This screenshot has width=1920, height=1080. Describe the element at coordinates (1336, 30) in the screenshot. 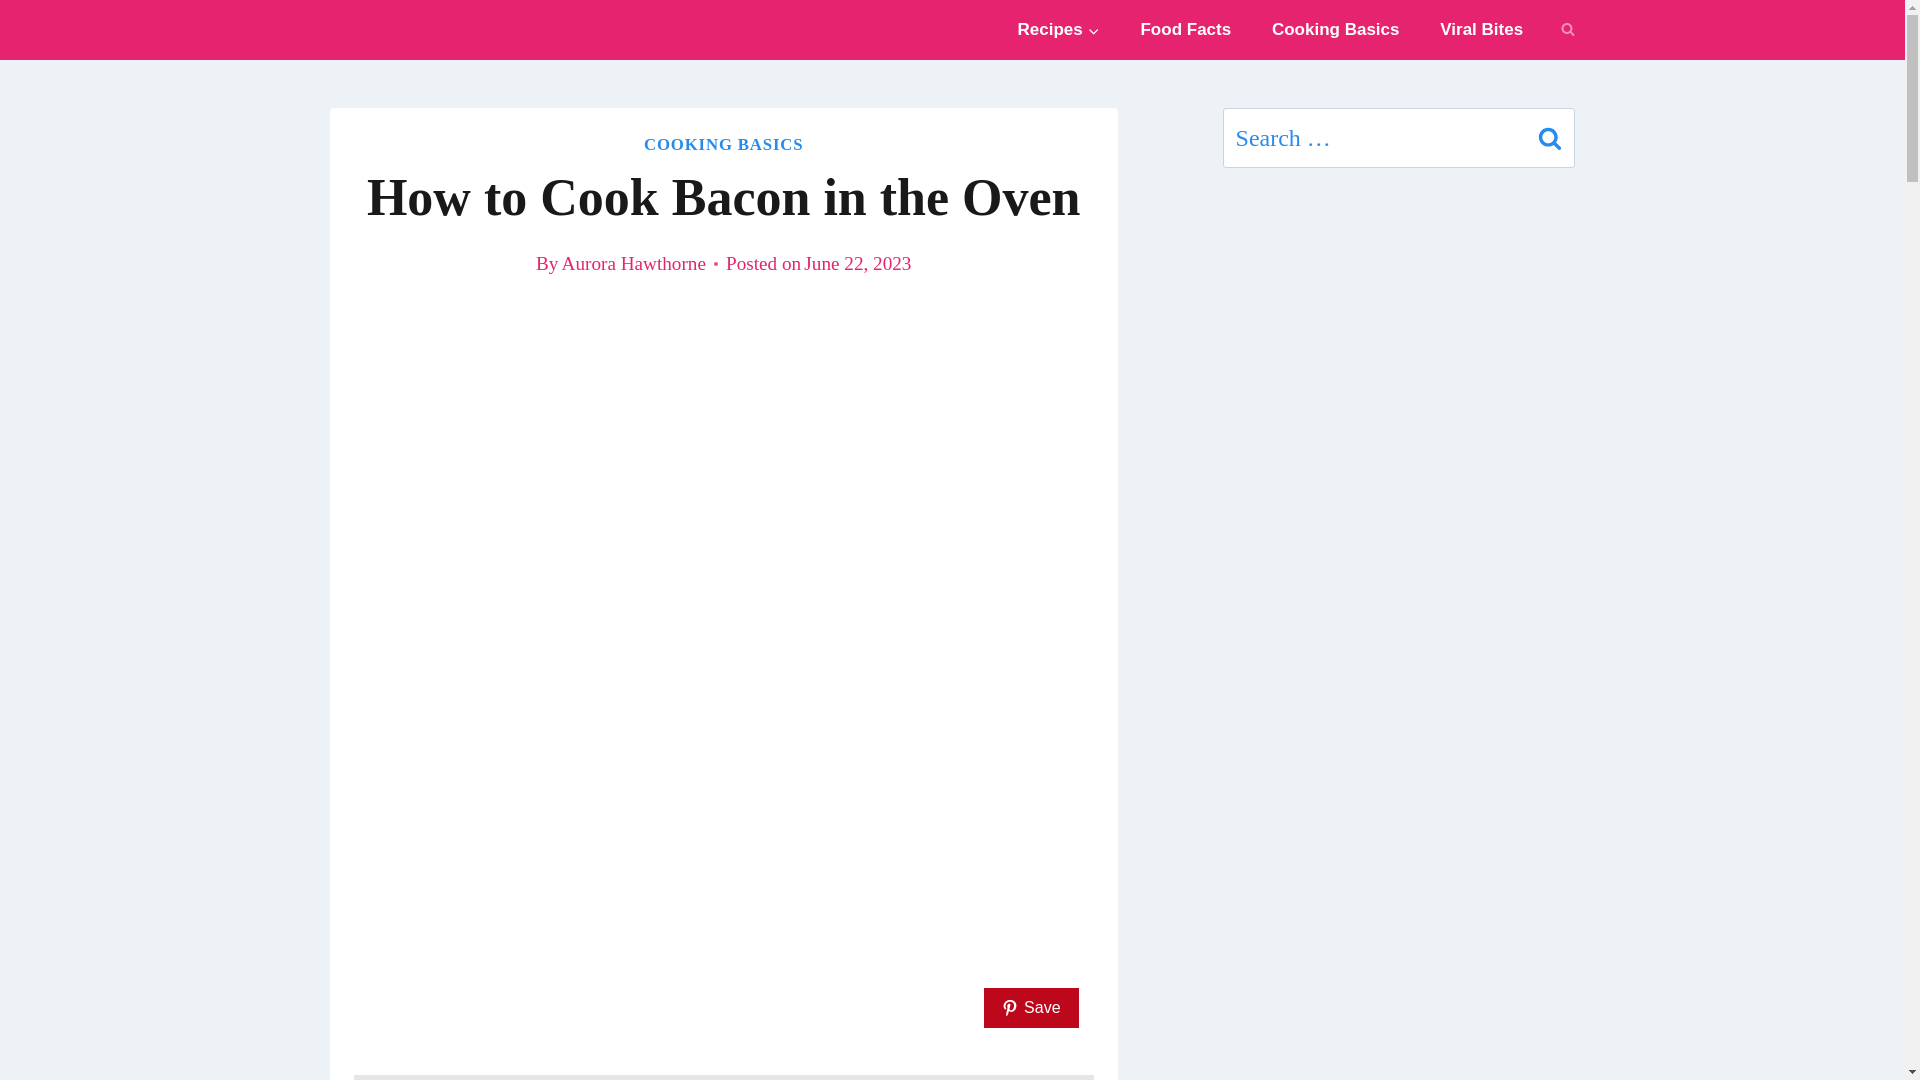

I see `Cooking Basics` at that location.